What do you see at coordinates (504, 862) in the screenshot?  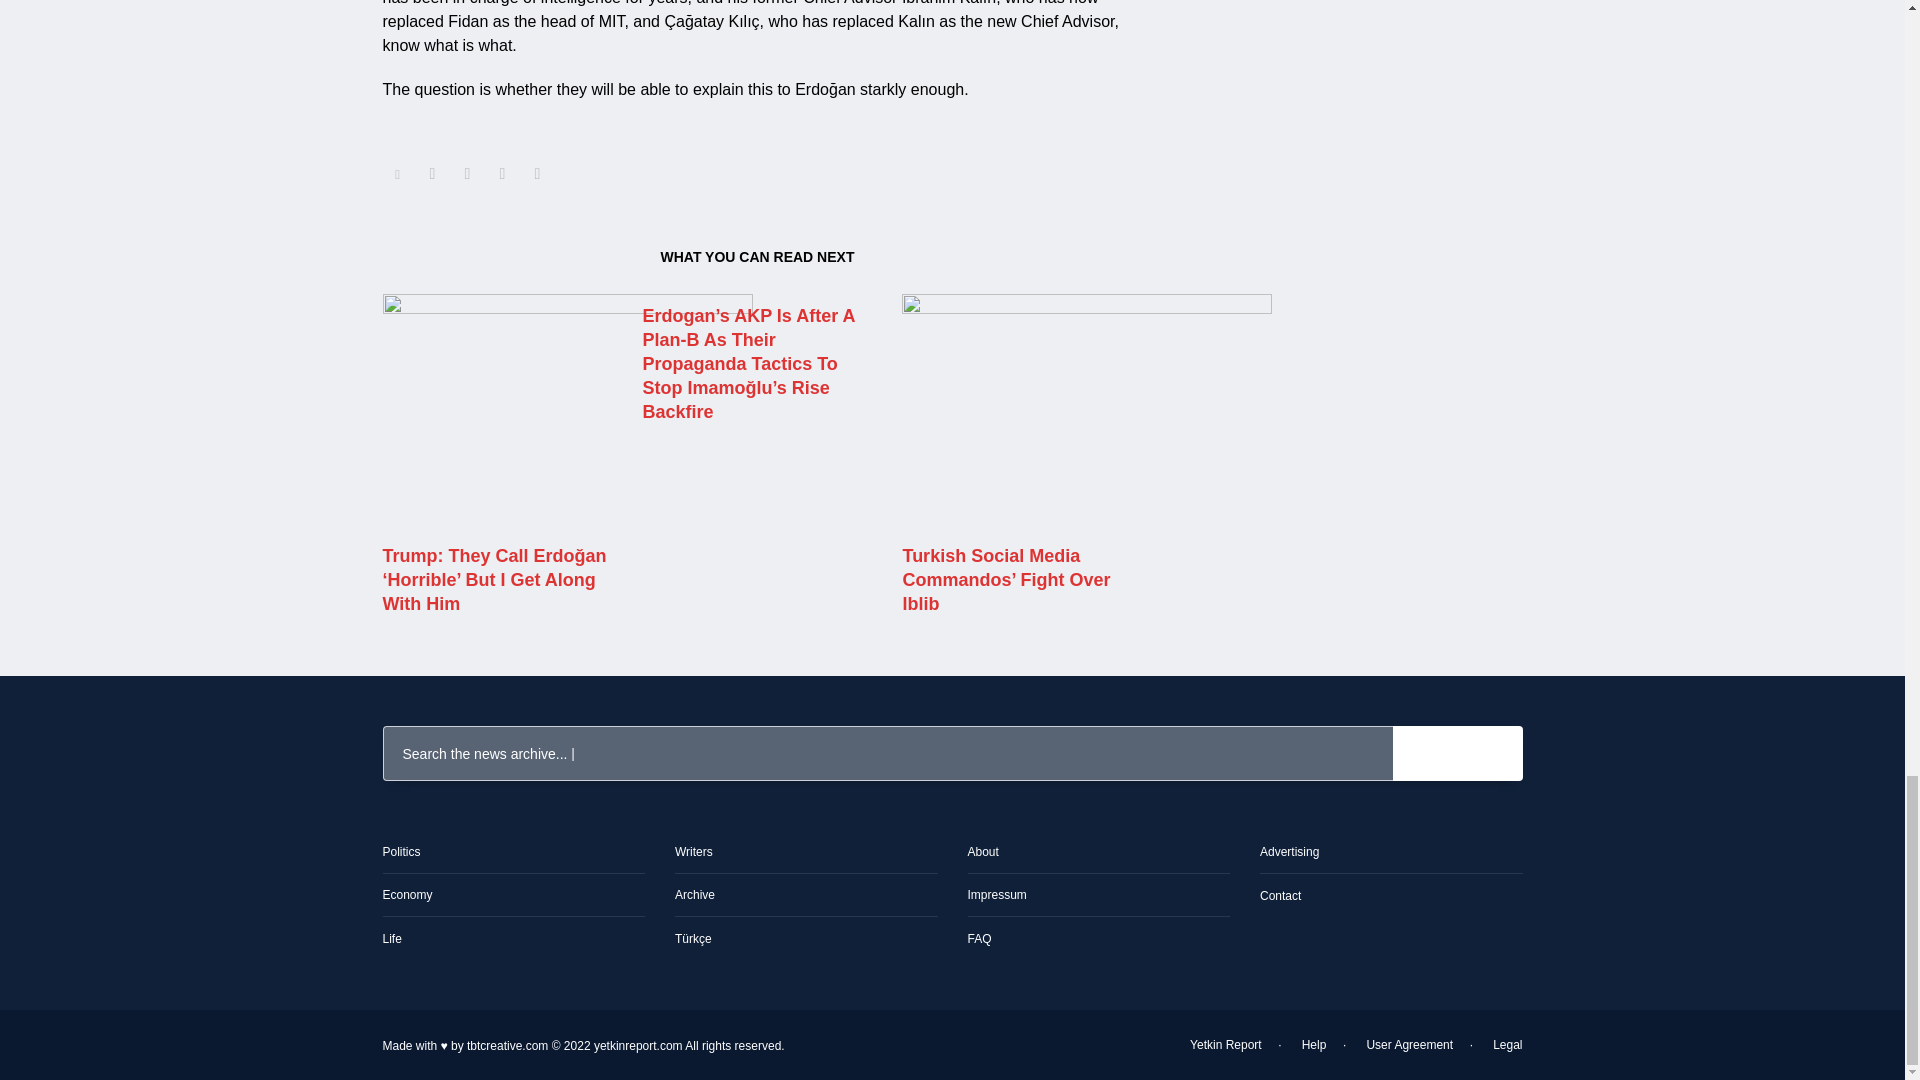 I see `Politics` at bounding box center [504, 862].